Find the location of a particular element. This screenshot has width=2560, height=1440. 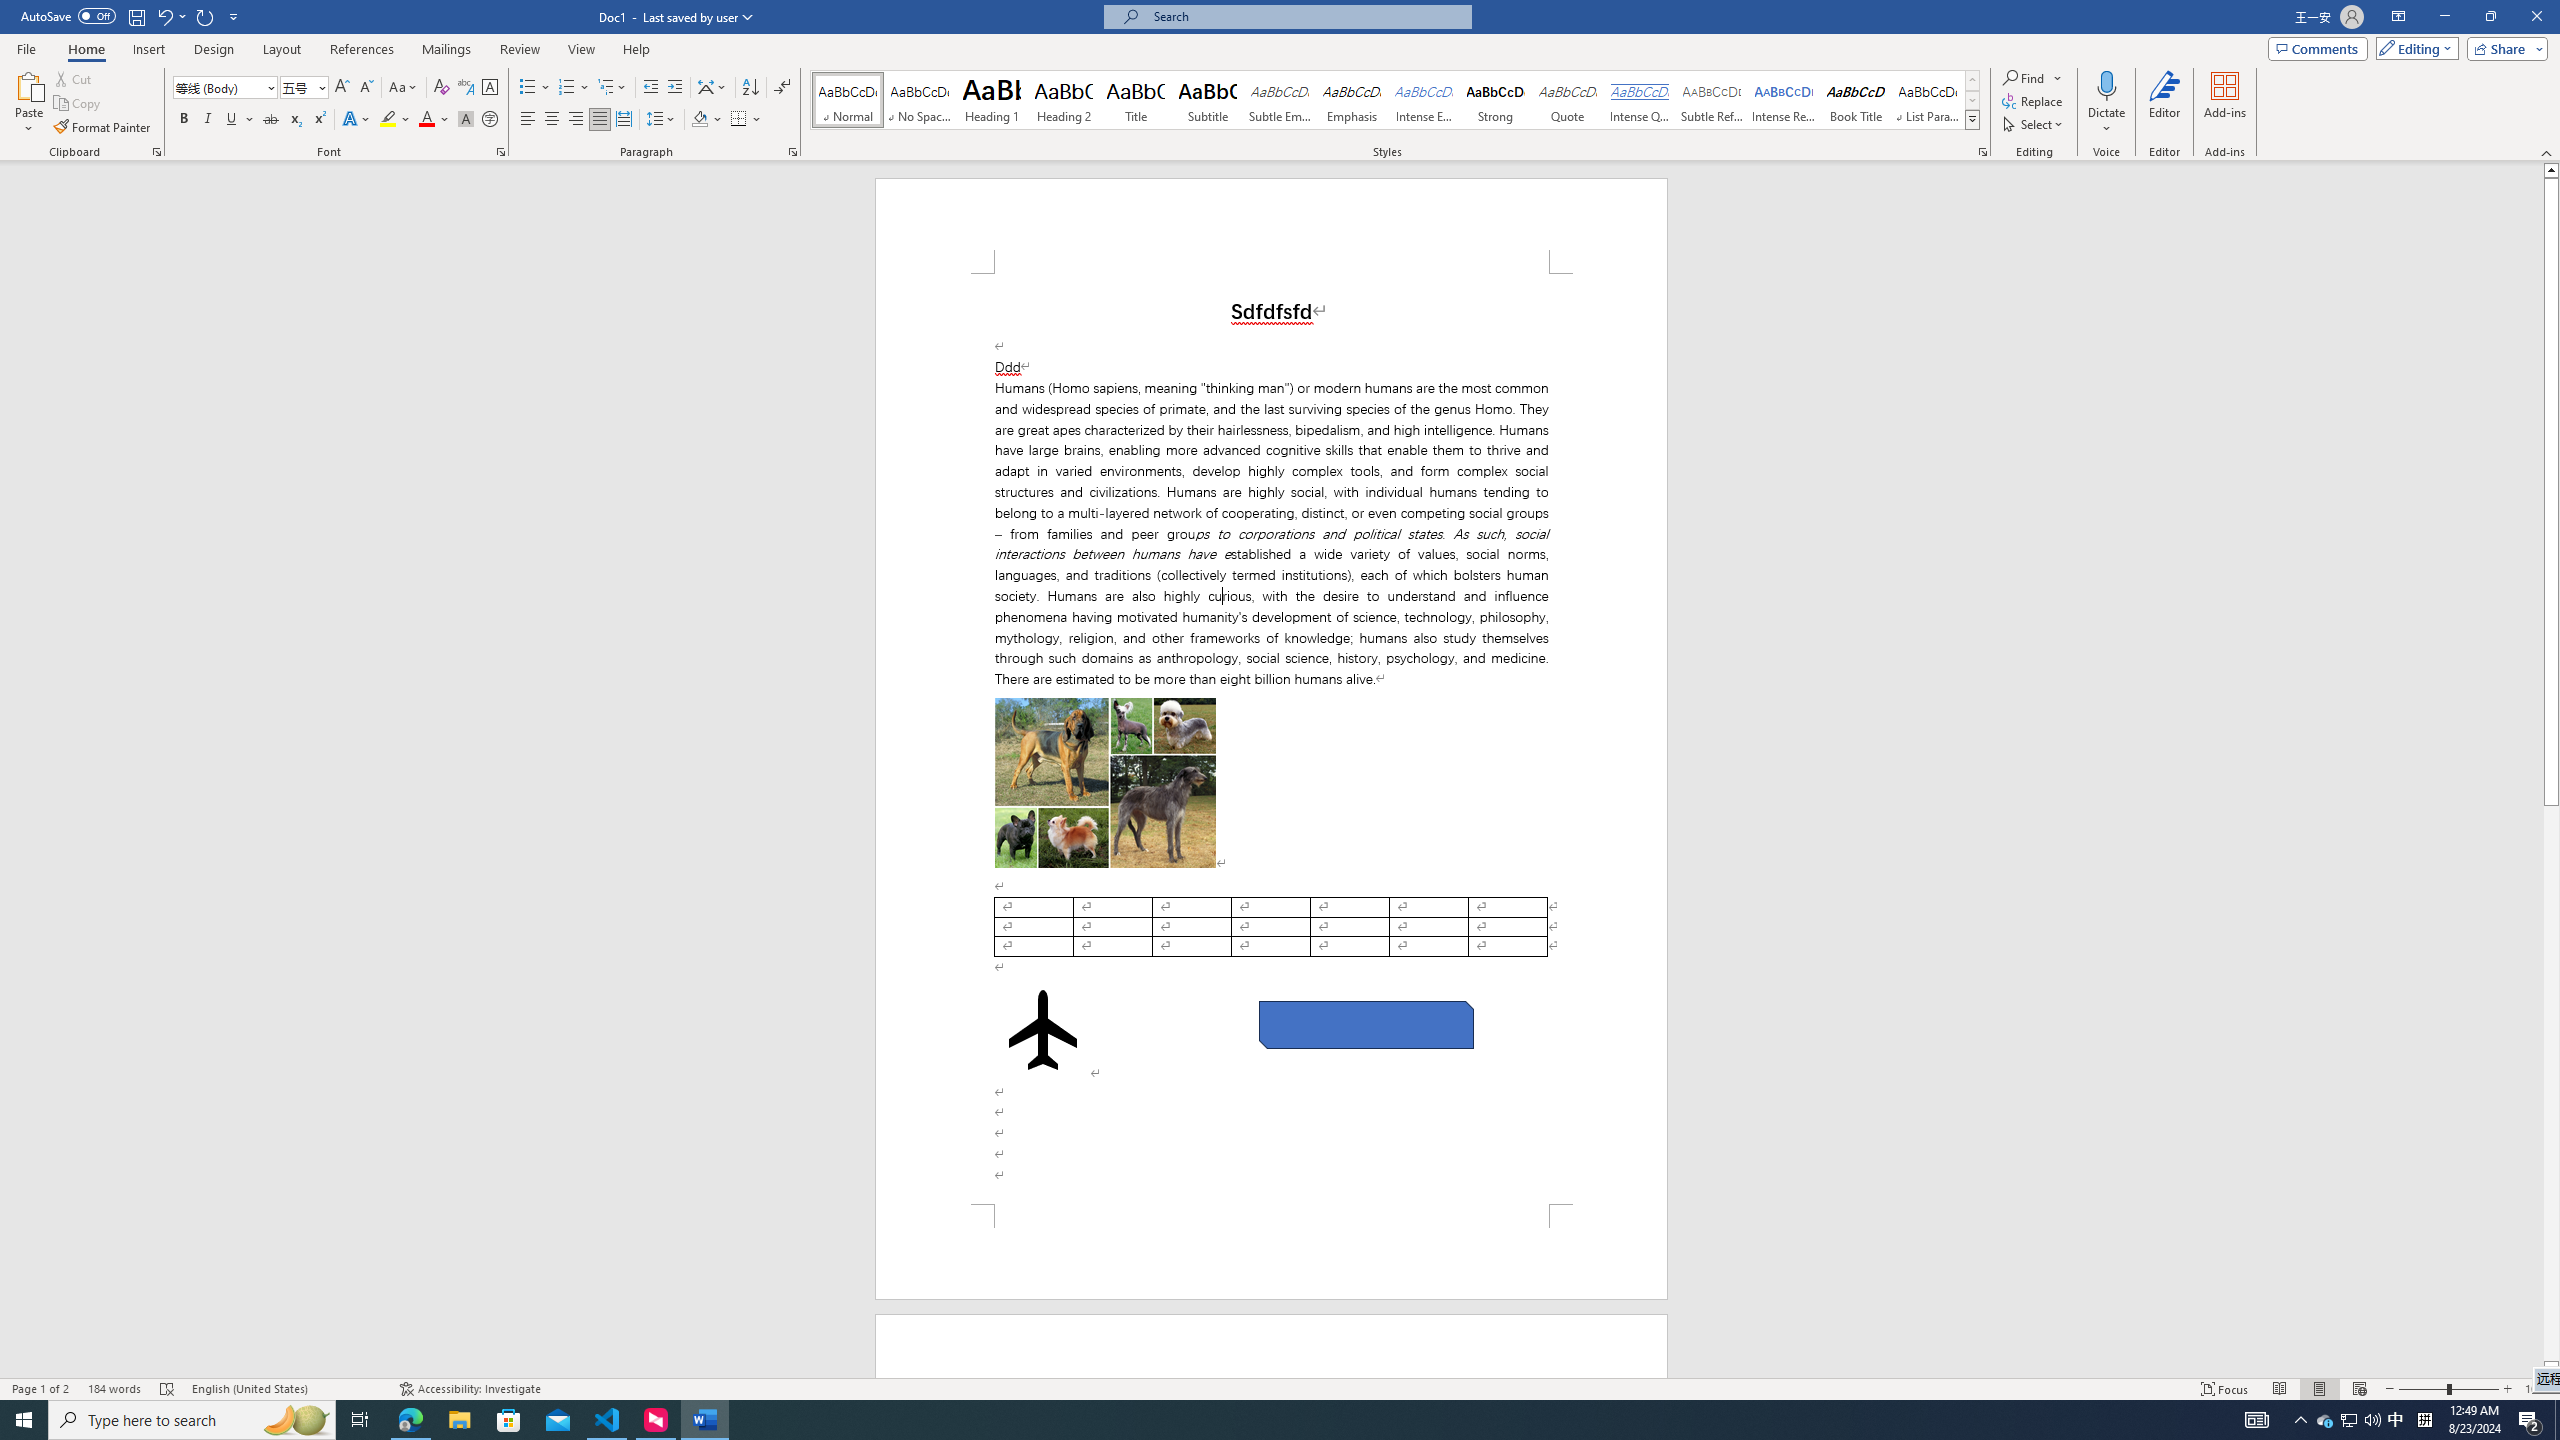

Cut is located at coordinates (74, 78).